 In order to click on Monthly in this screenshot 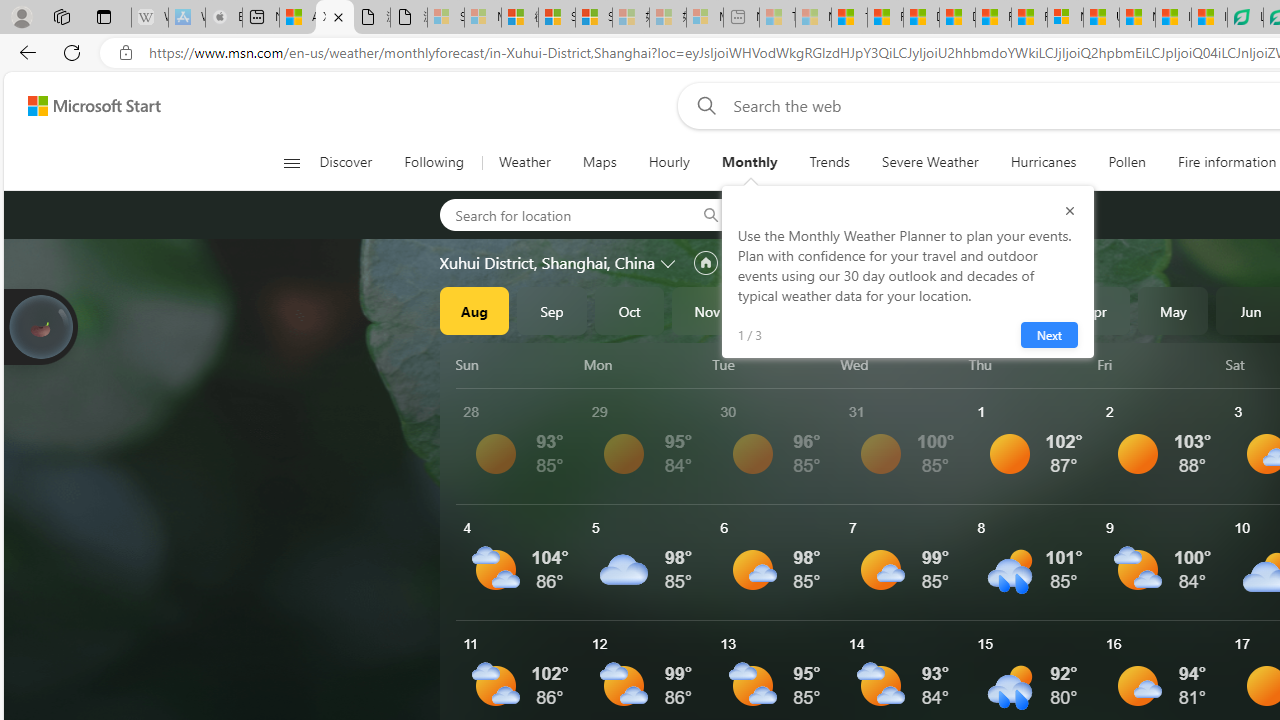, I will do `click(749, 162)`.